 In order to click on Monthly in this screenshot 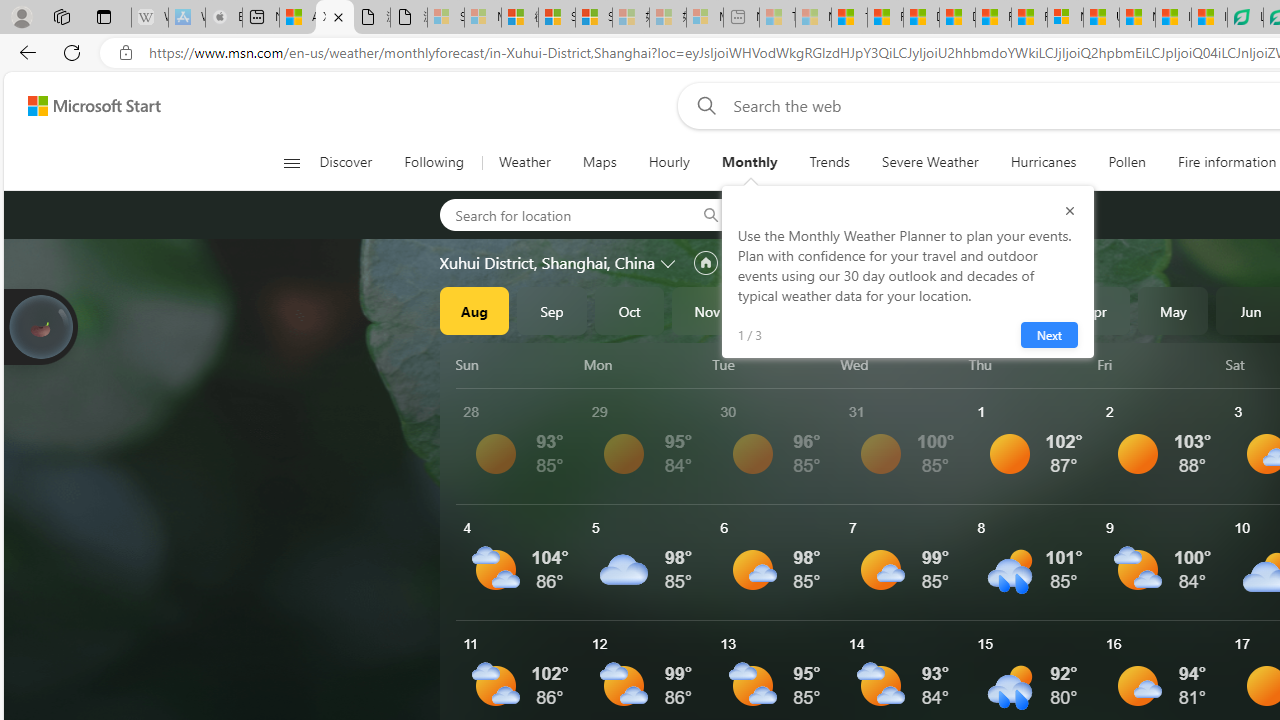, I will do `click(749, 162)`.